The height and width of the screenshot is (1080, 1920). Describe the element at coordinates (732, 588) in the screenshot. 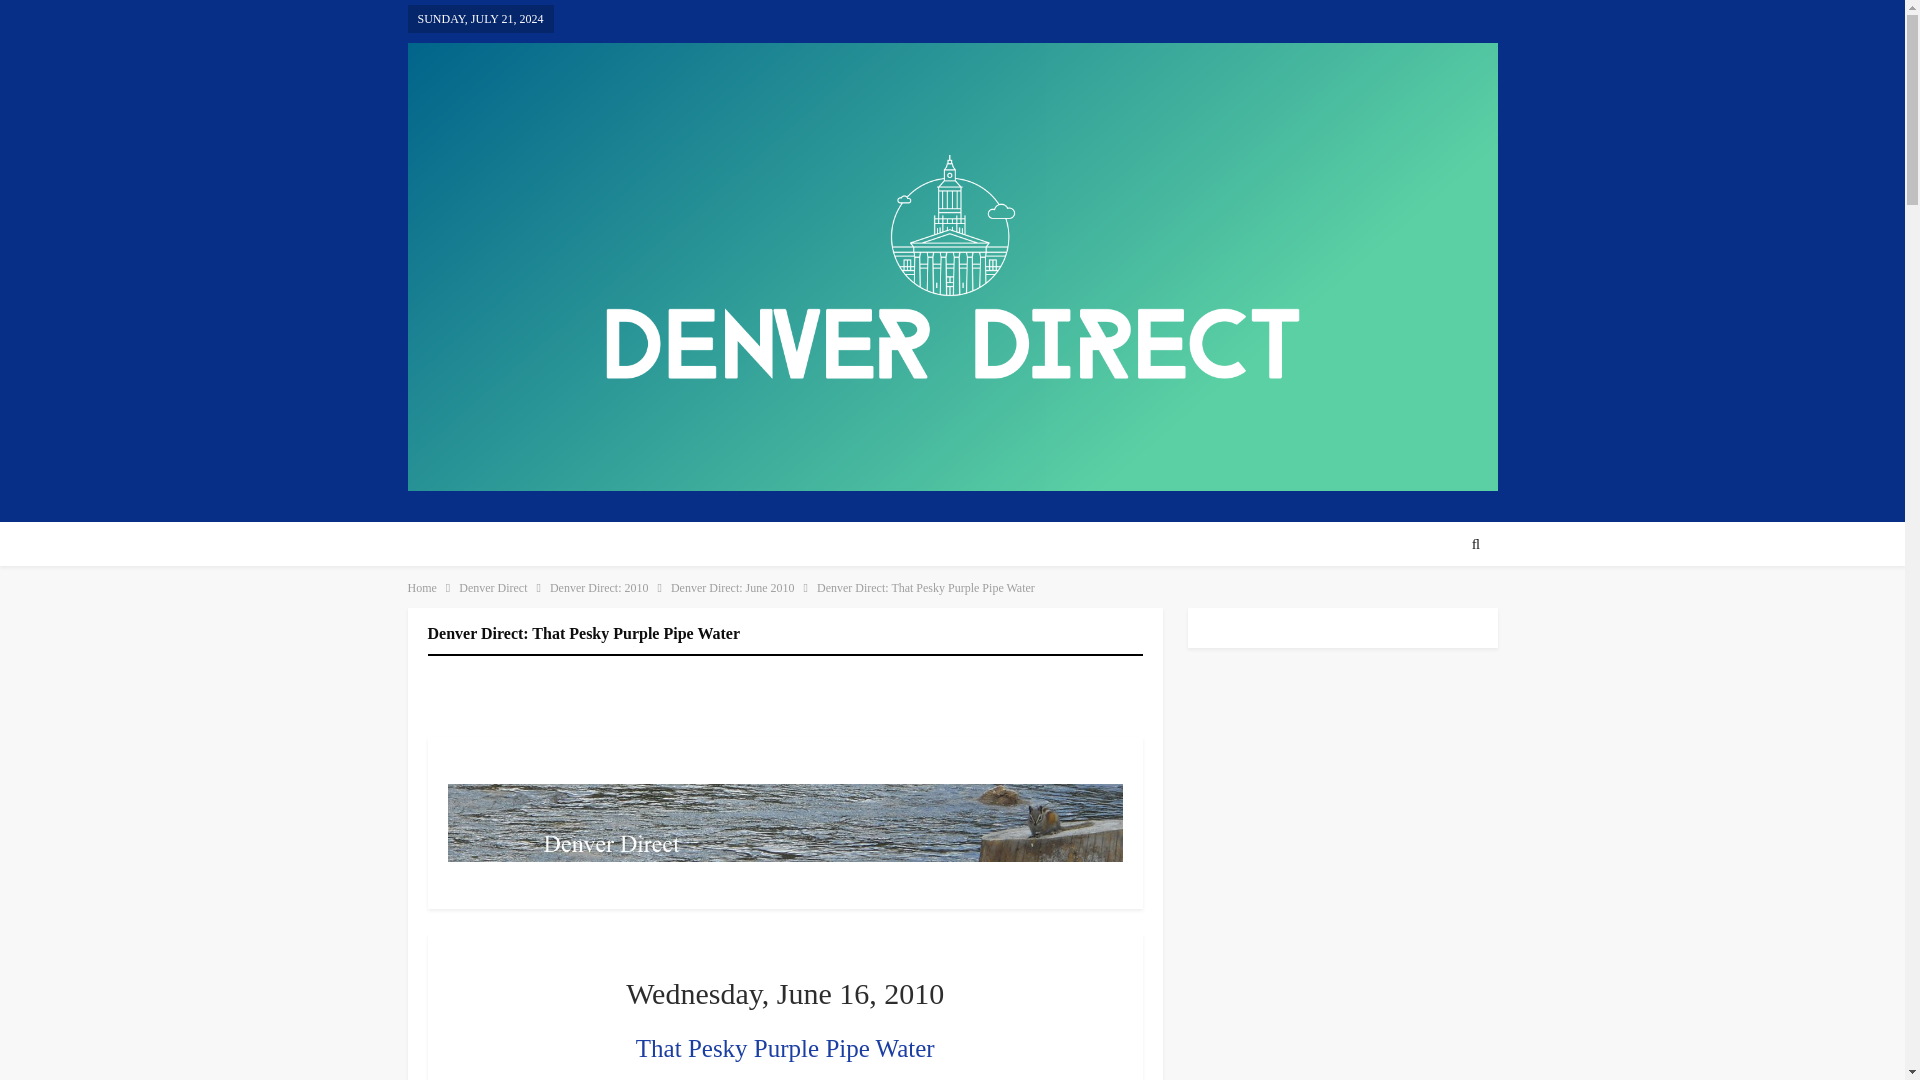

I see `Denver Direct: June 2010` at that location.